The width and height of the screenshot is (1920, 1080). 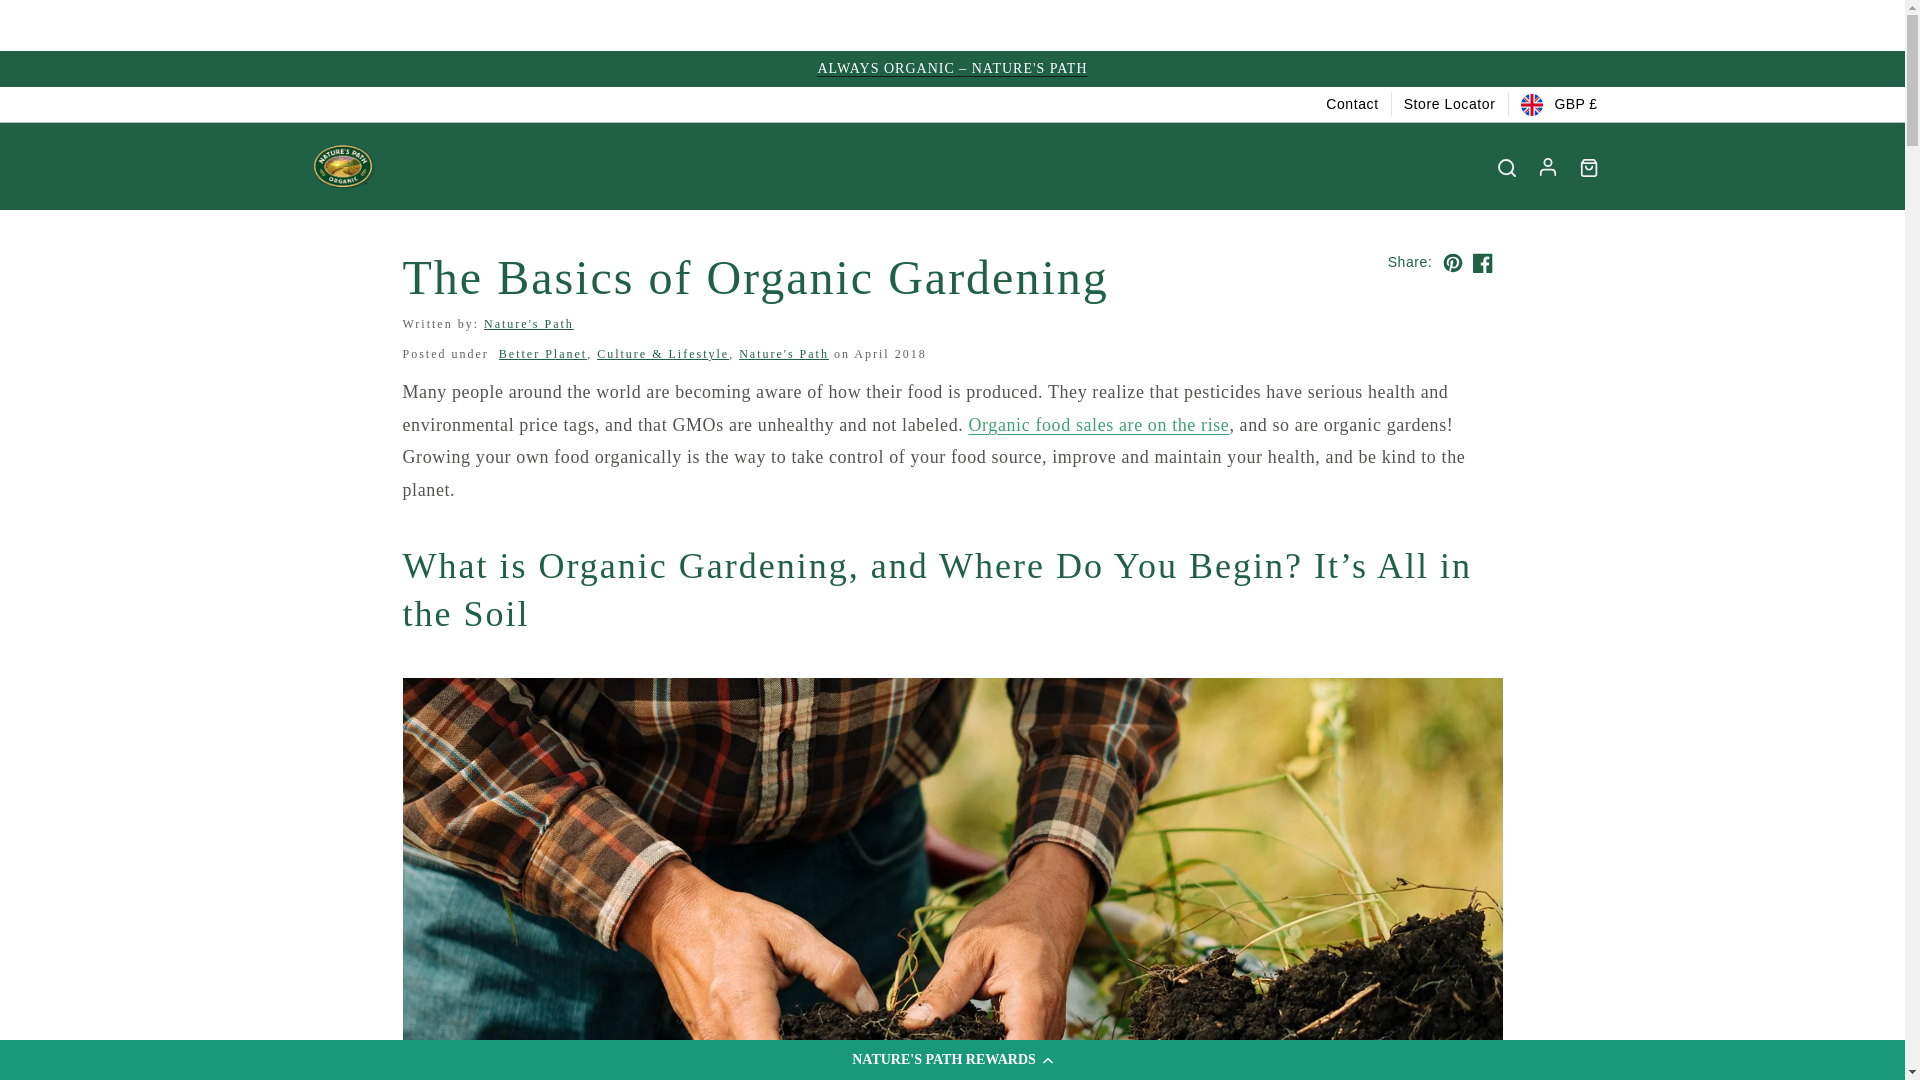 I want to click on NATURE'S PATH, so click(x=342, y=166).